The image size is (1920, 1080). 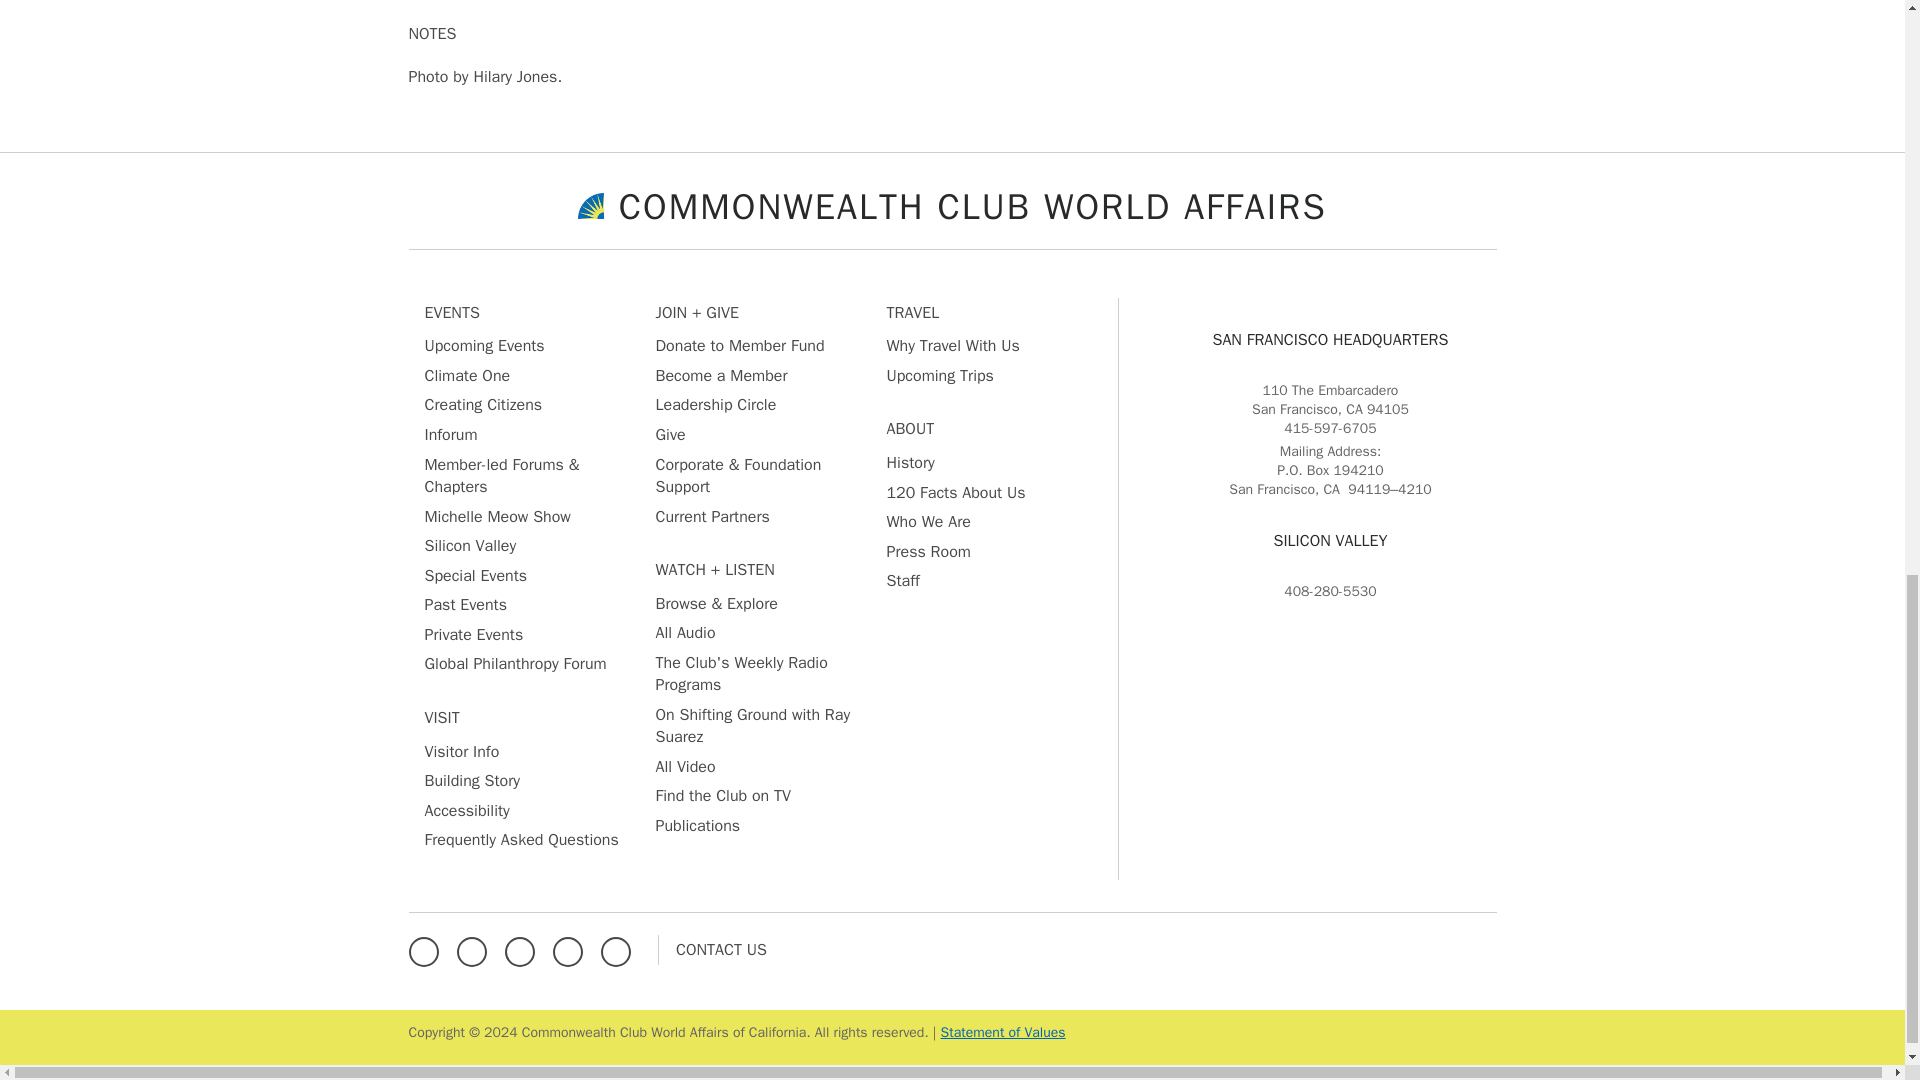 What do you see at coordinates (427, 948) in the screenshot?
I see `Facebook` at bounding box center [427, 948].